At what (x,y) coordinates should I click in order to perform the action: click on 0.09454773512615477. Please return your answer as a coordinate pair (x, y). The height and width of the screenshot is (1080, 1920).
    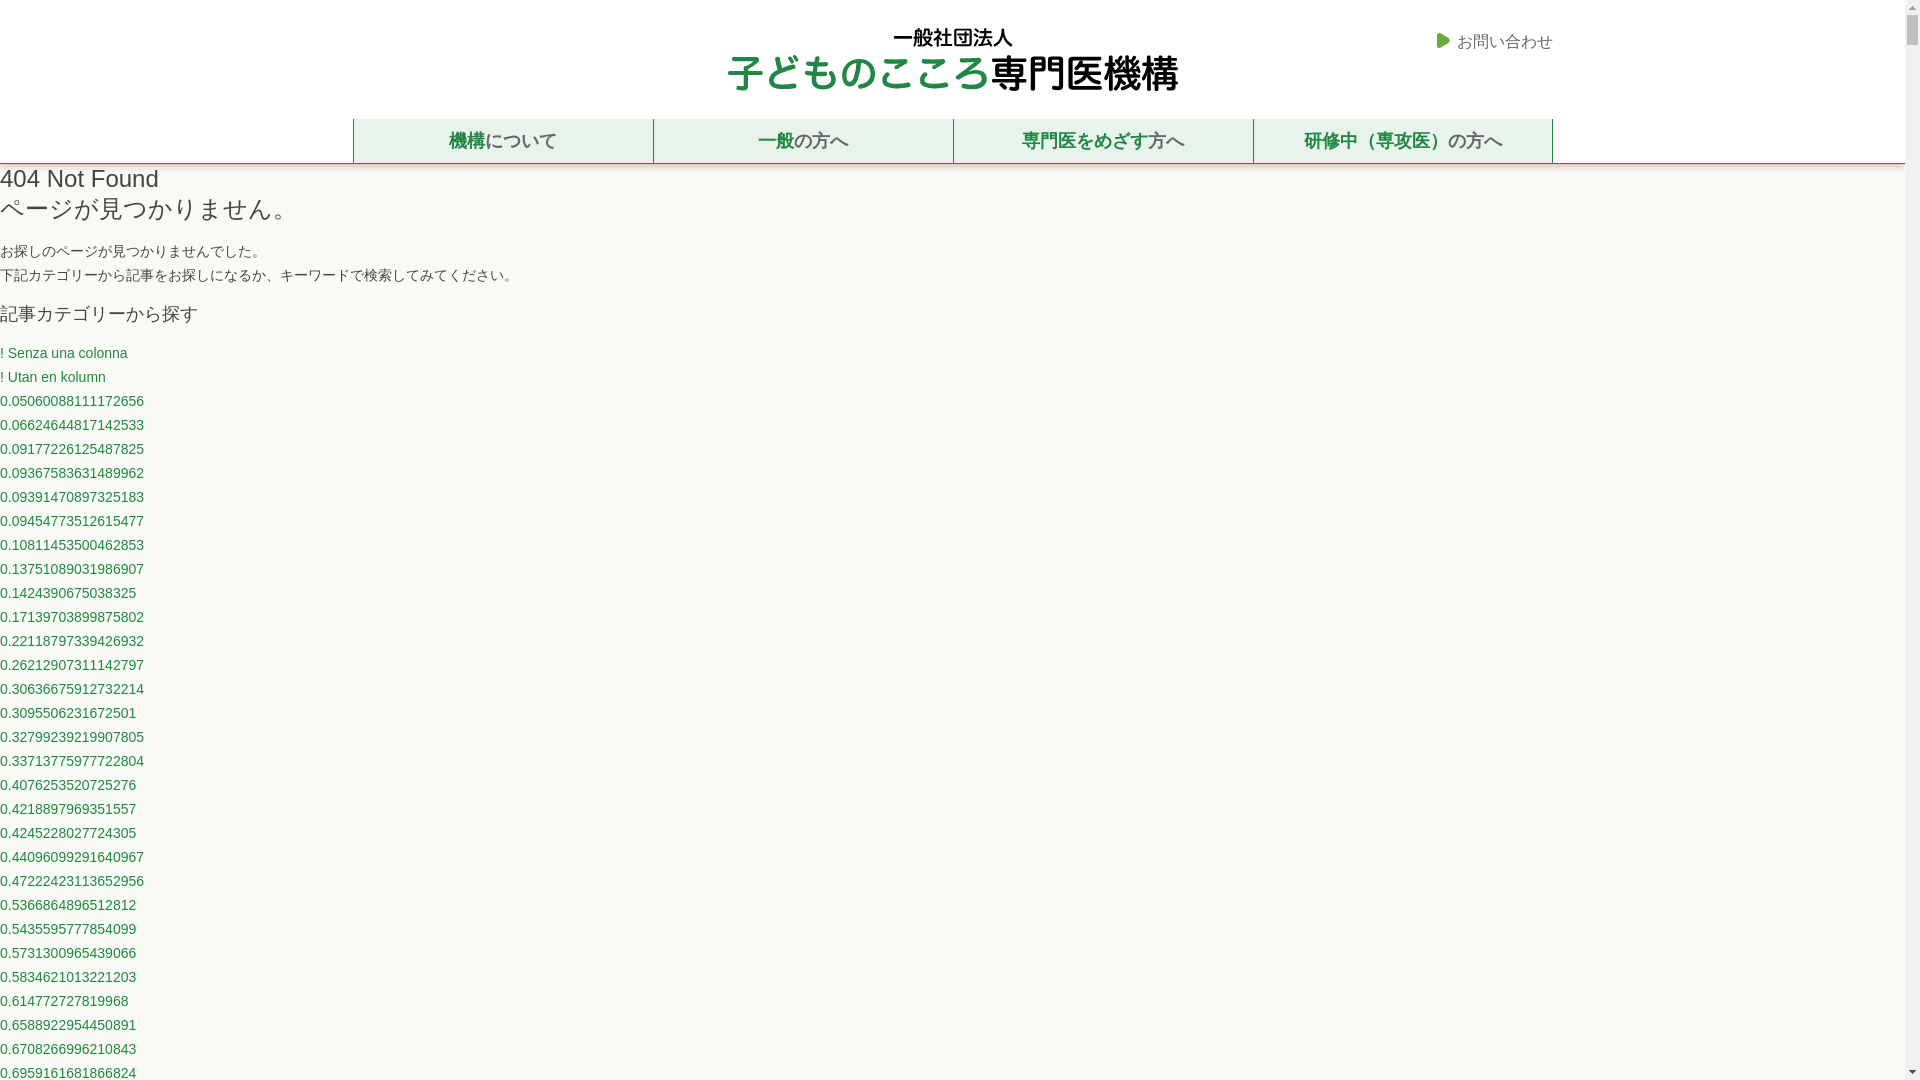
    Looking at the image, I should click on (72, 521).